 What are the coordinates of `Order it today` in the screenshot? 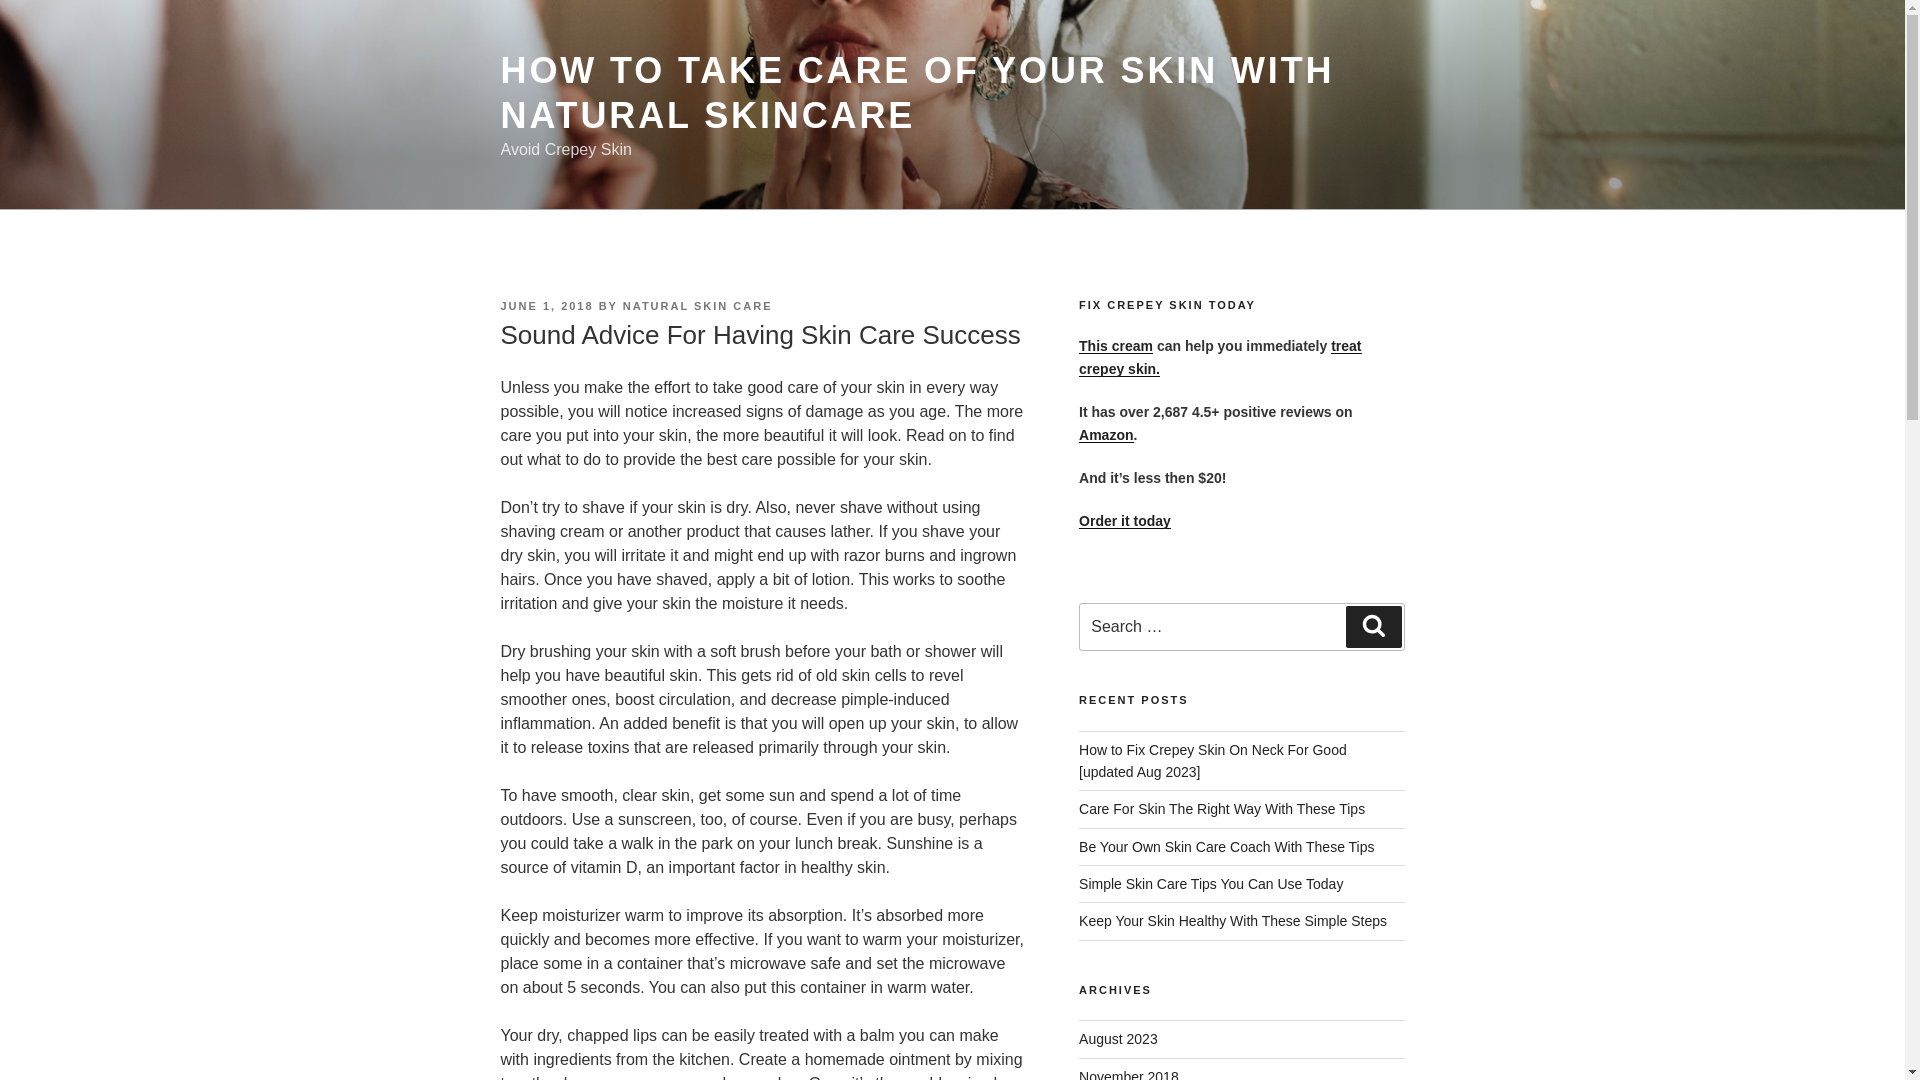 It's located at (1125, 521).